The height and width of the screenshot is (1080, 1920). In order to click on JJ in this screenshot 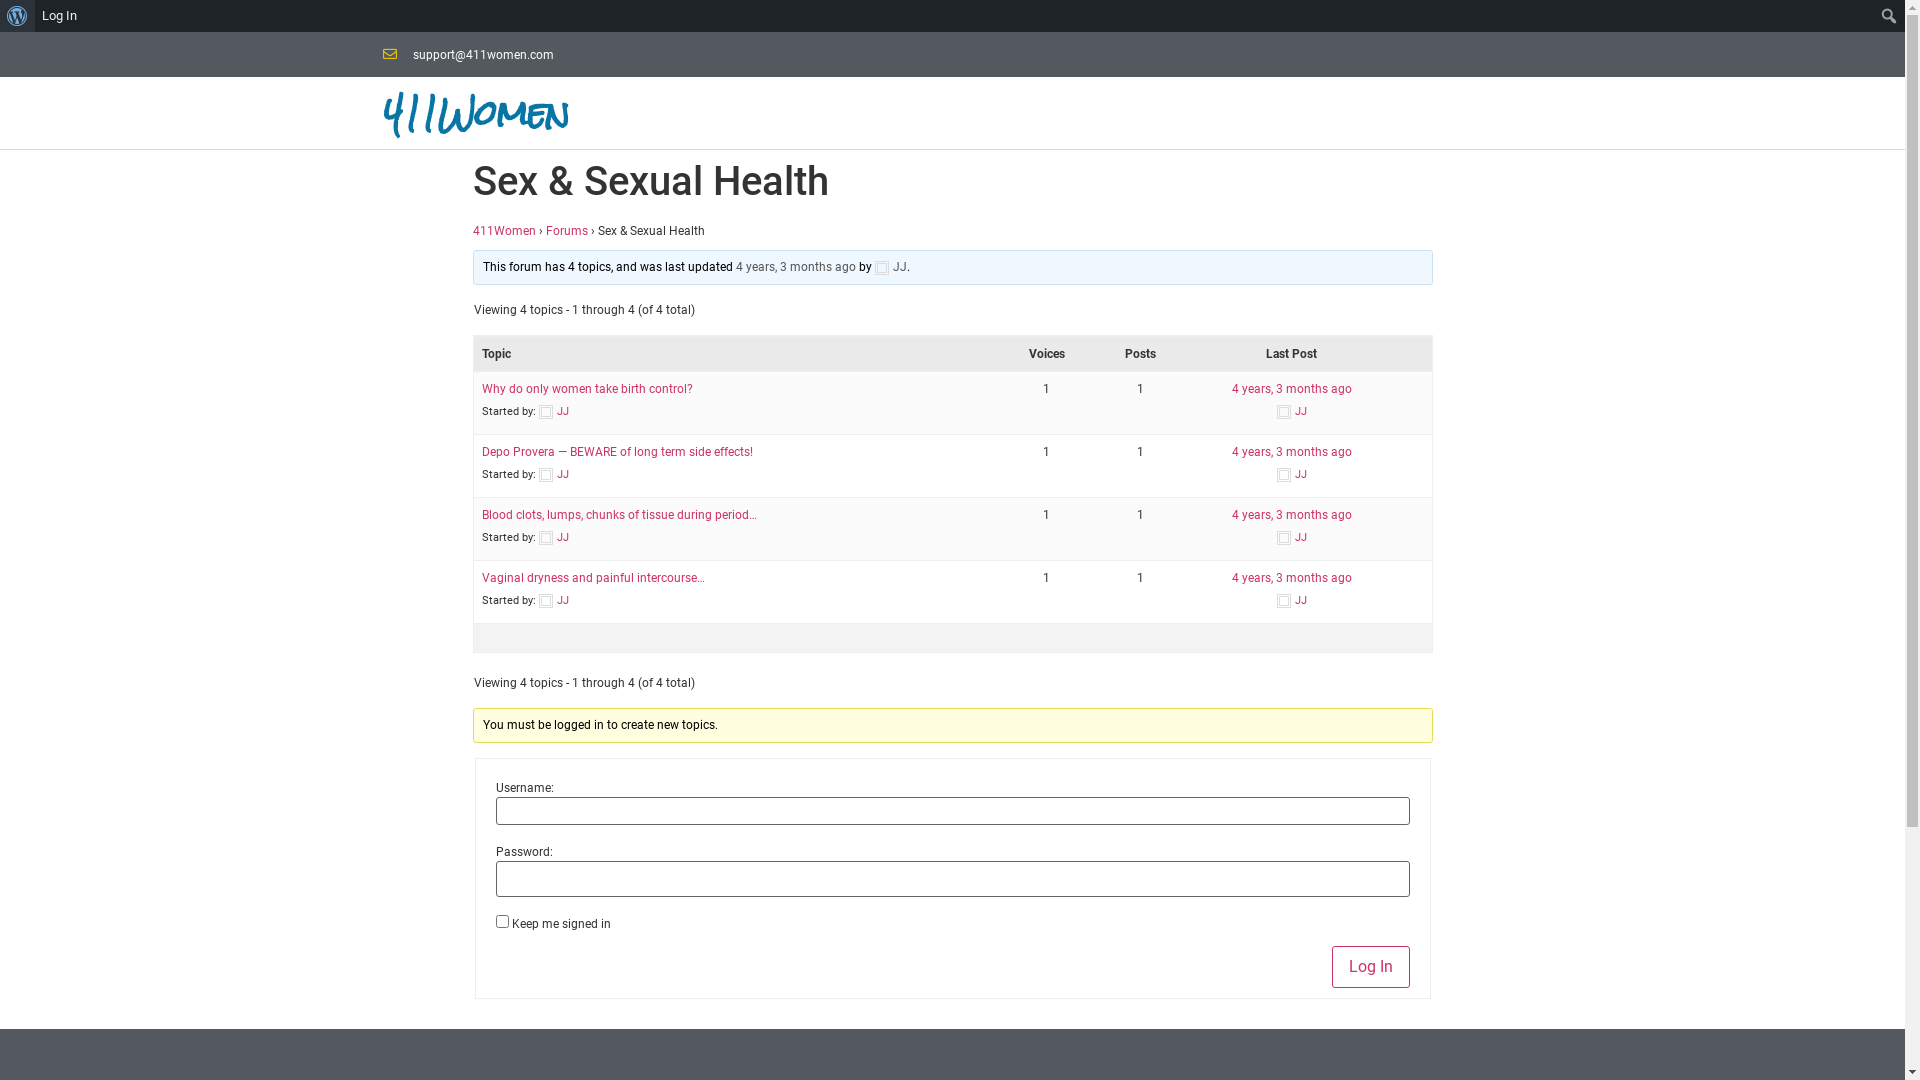, I will do `click(553, 474)`.